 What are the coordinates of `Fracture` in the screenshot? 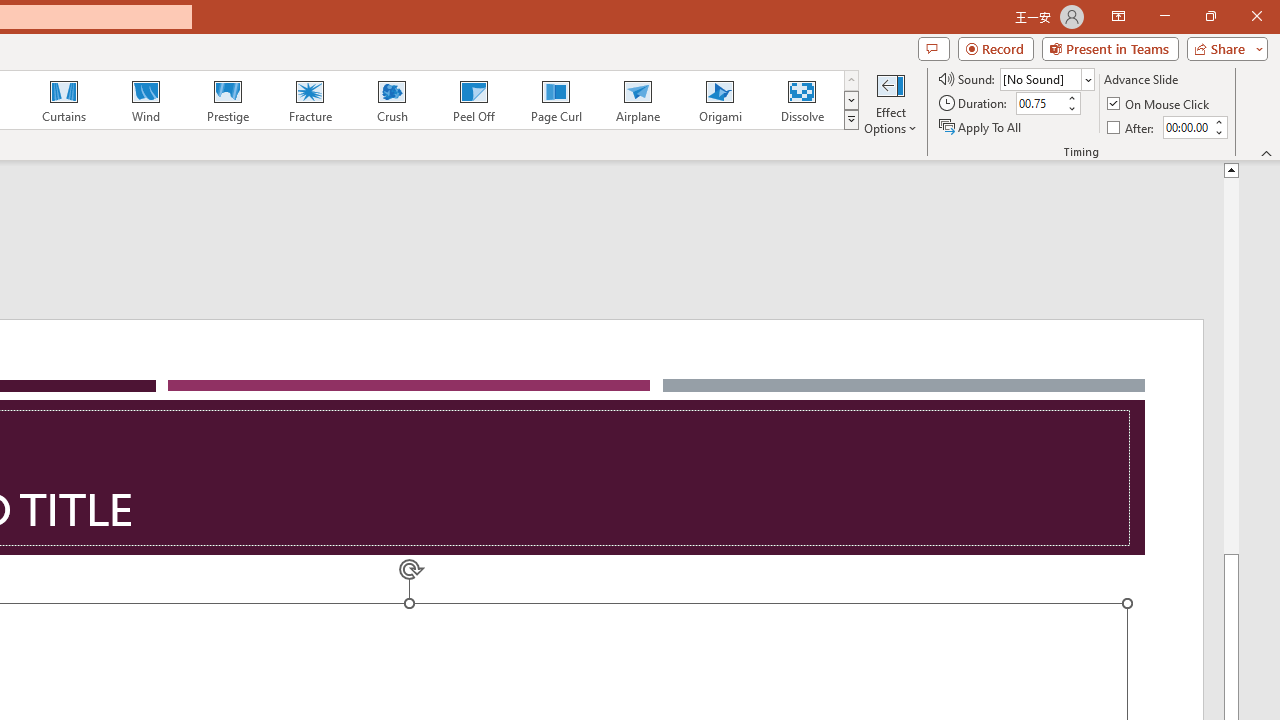 It's located at (309, 100).